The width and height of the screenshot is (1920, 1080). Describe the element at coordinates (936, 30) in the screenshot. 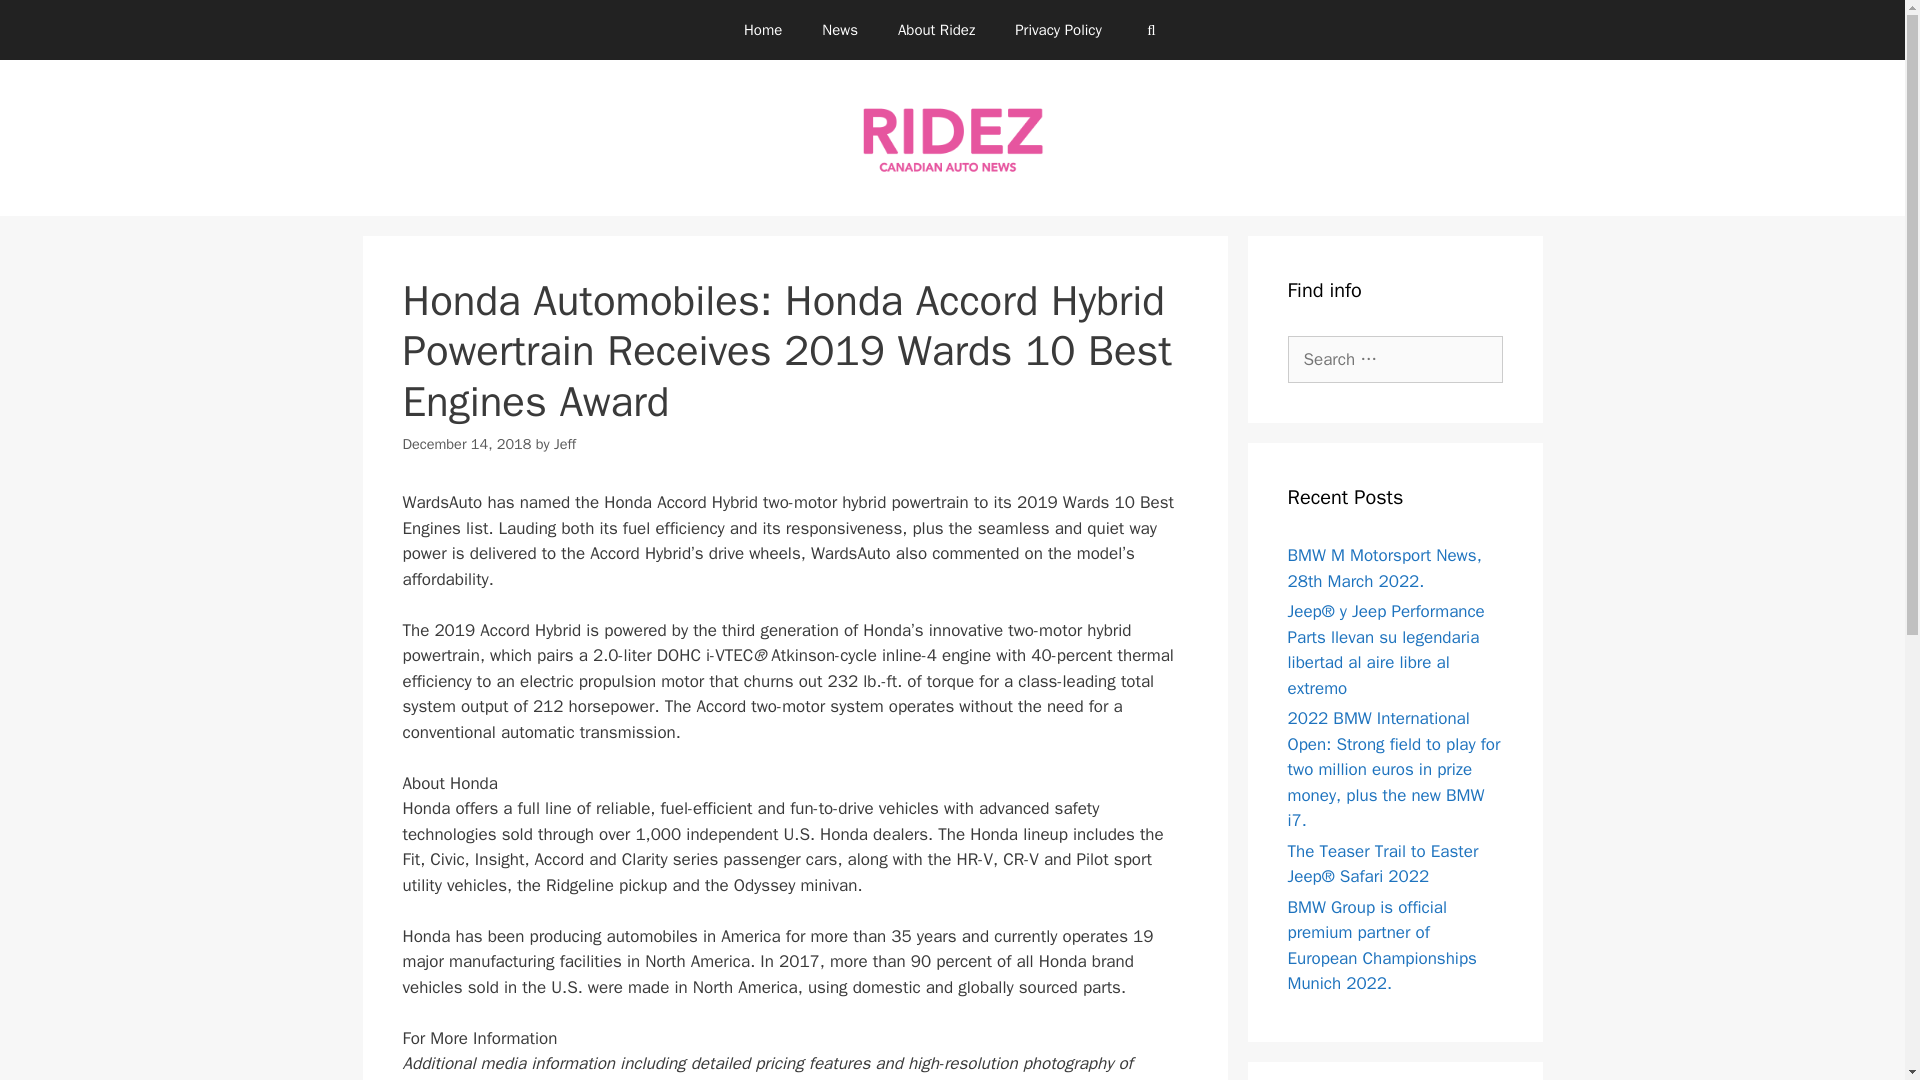

I see `About Ridez` at that location.